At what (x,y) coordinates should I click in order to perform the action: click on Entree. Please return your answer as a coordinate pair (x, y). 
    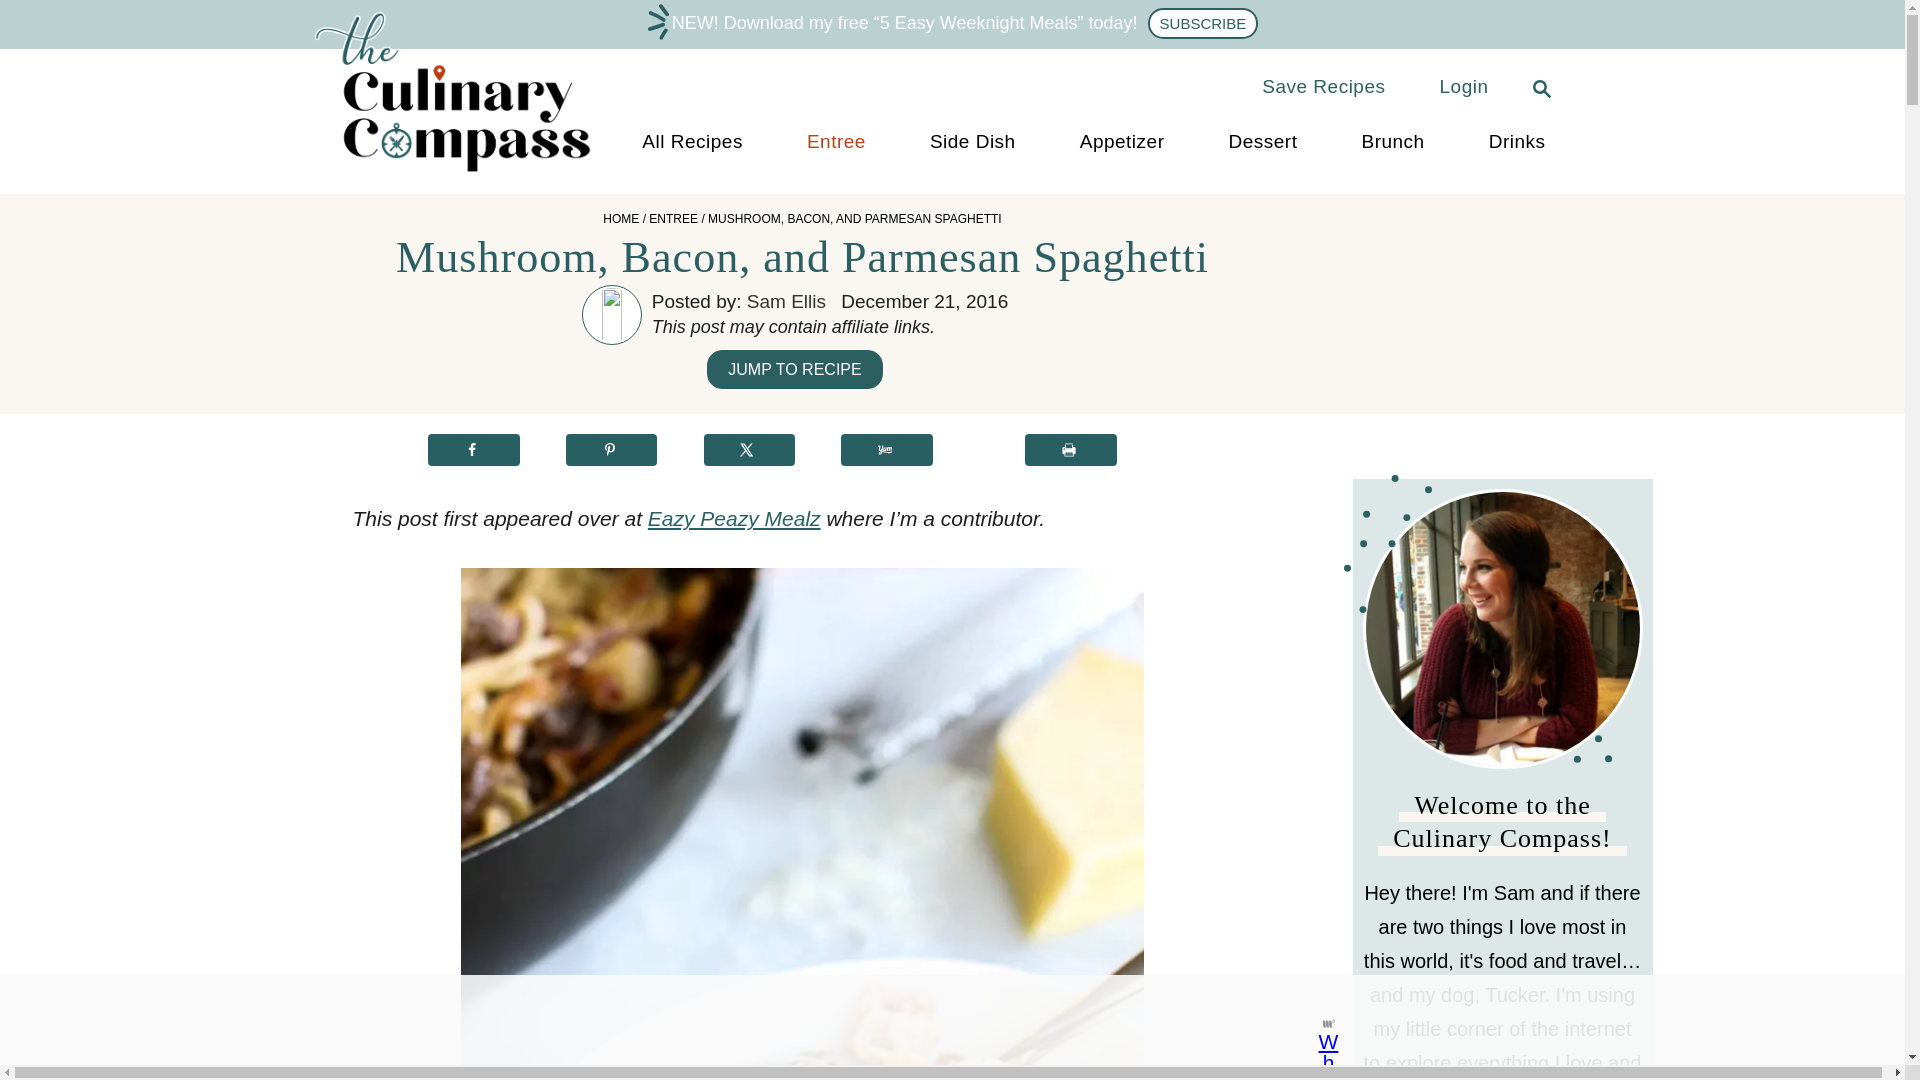
    Looking at the image, I should click on (836, 142).